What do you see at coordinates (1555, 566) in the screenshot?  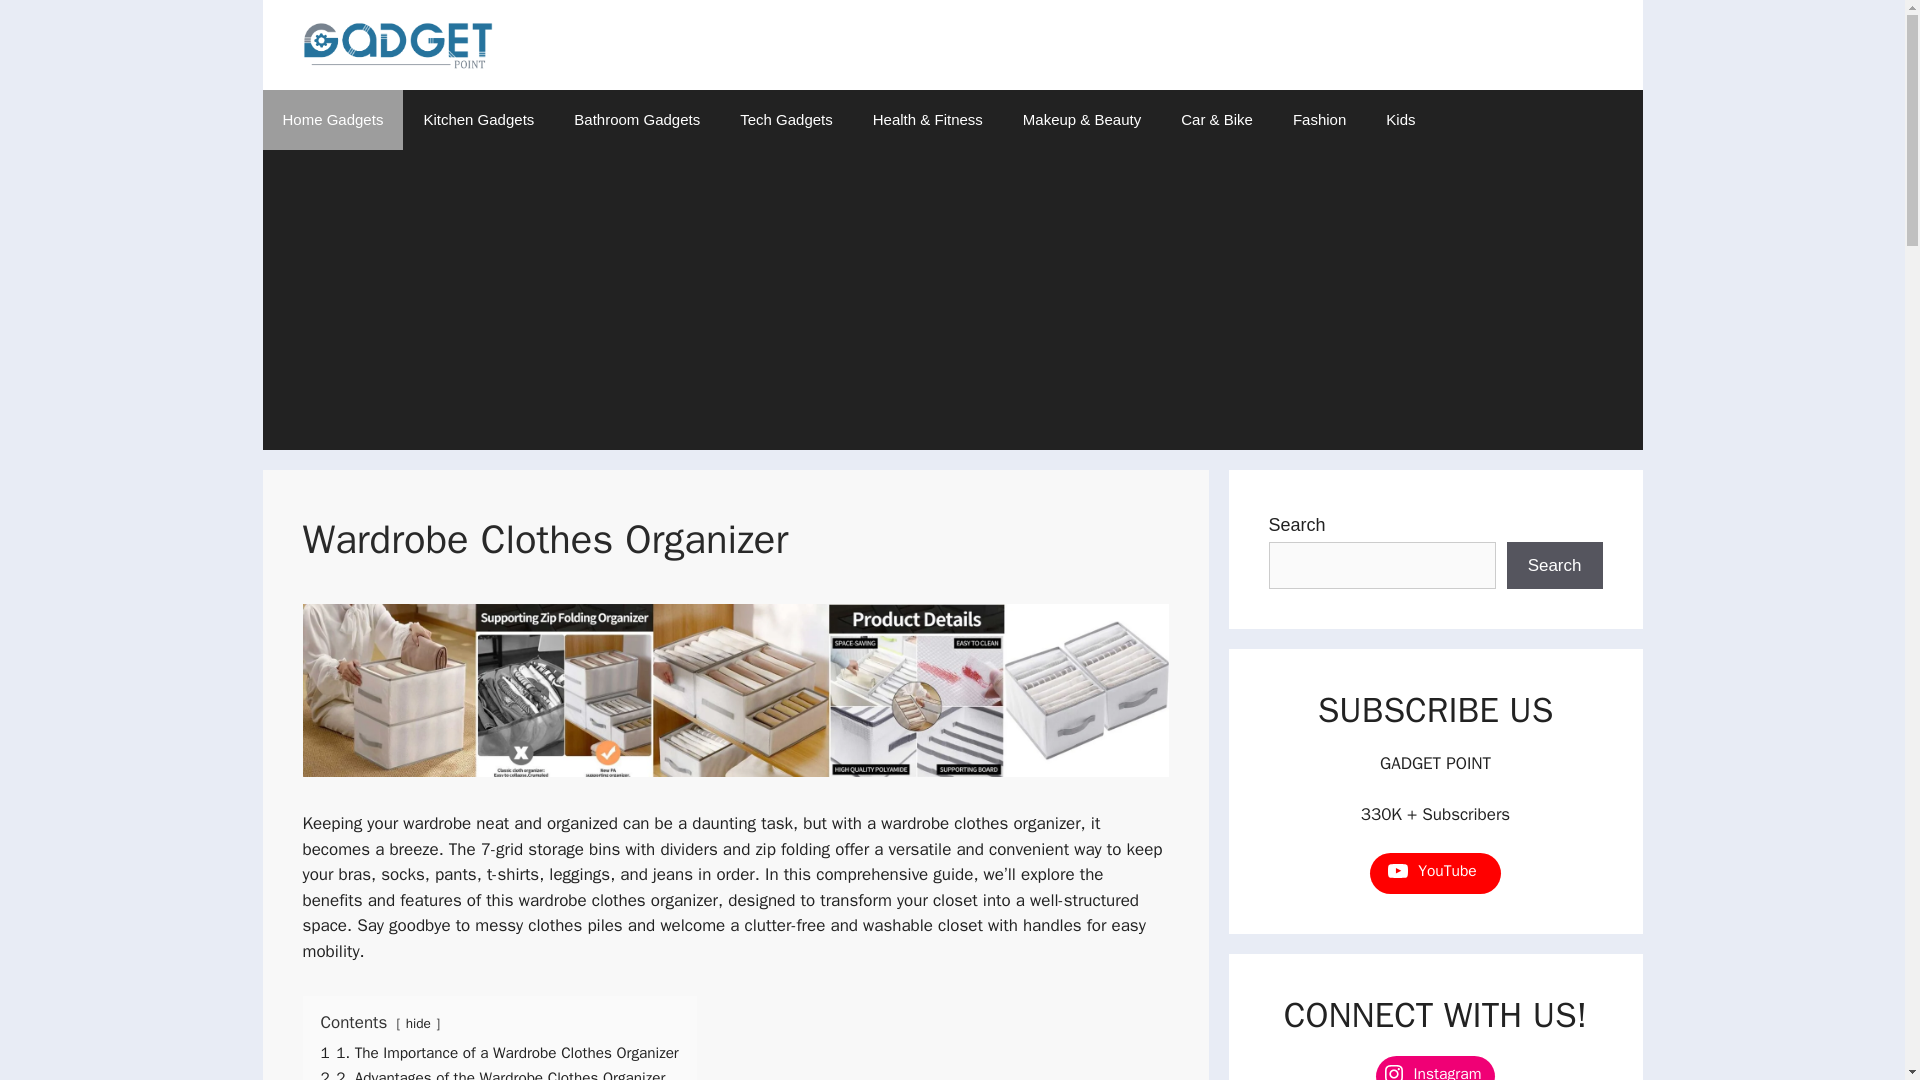 I see `Search` at bounding box center [1555, 566].